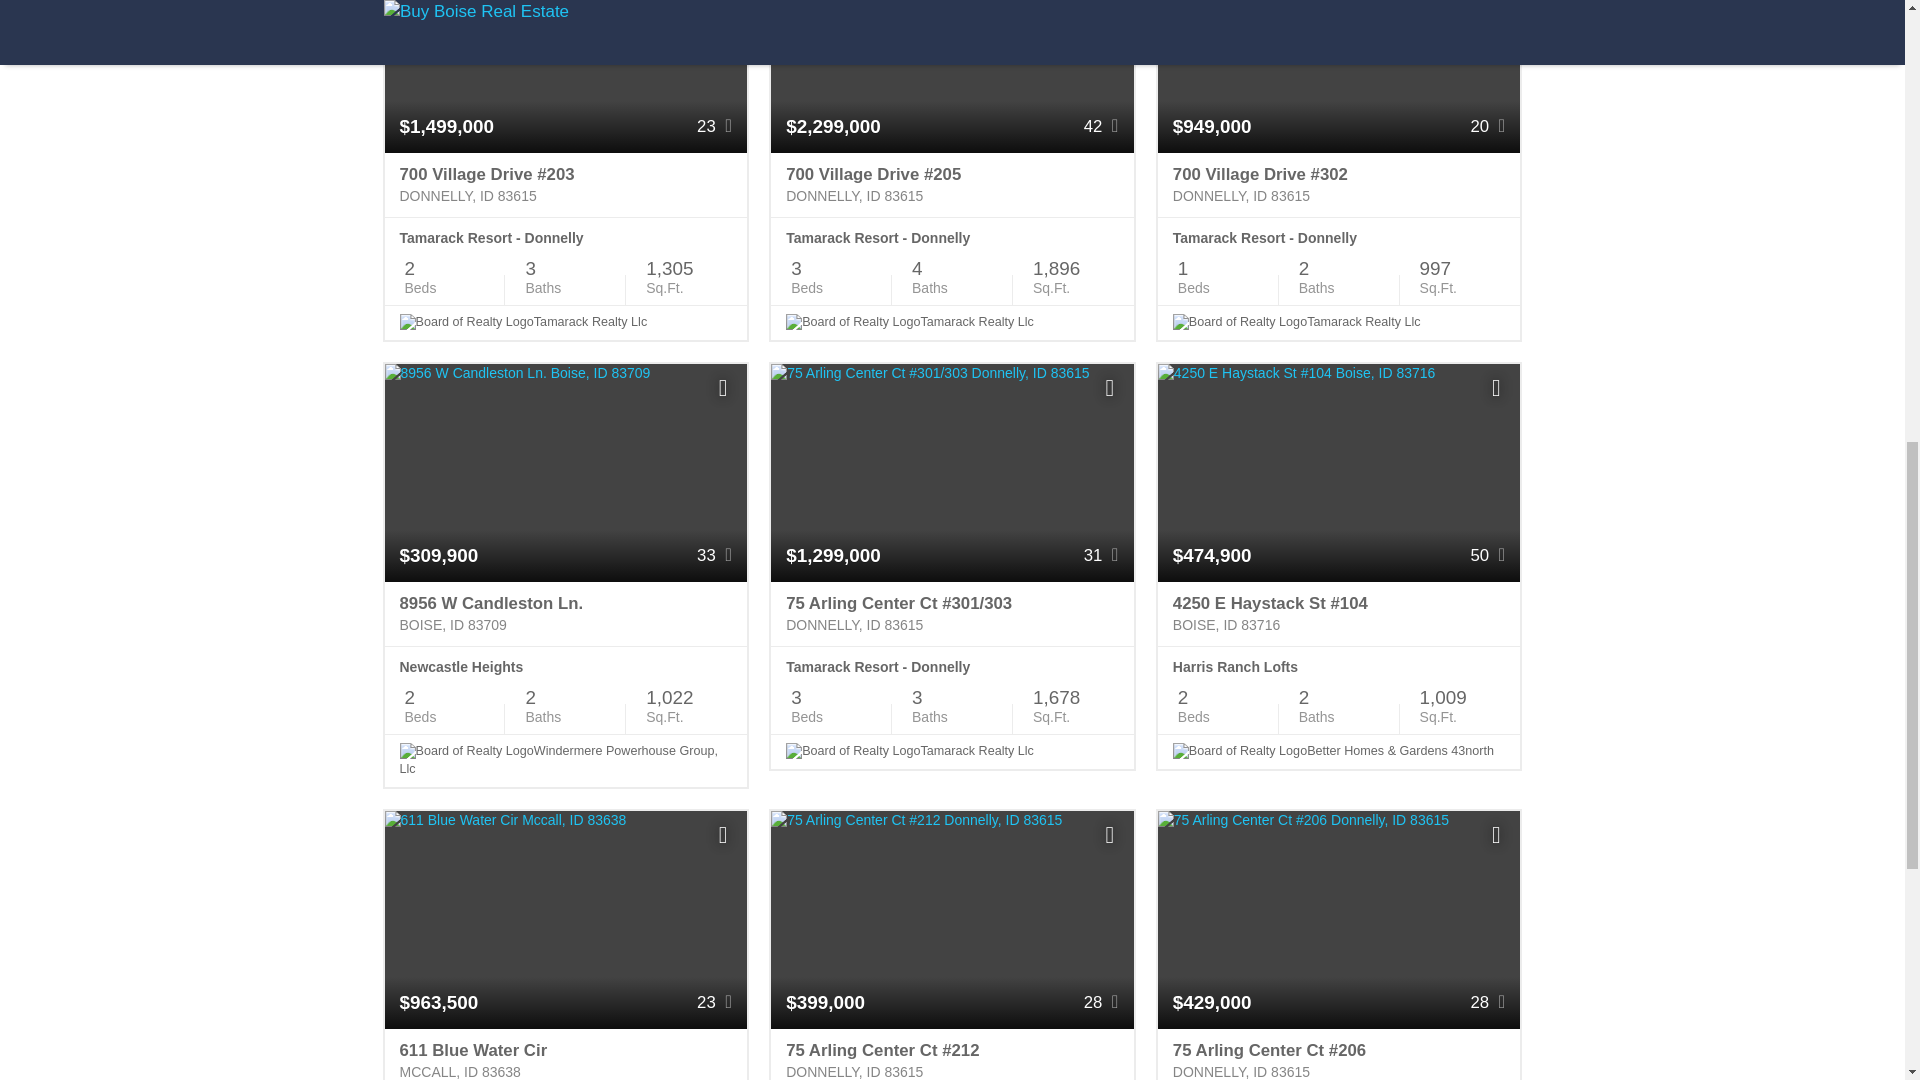 Image resolution: width=1920 pixels, height=1080 pixels. What do you see at coordinates (565, 614) in the screenshot?
I see `8956 W Candleston Ln. Boise,  ID 83709` at bounding box center [565, 614].